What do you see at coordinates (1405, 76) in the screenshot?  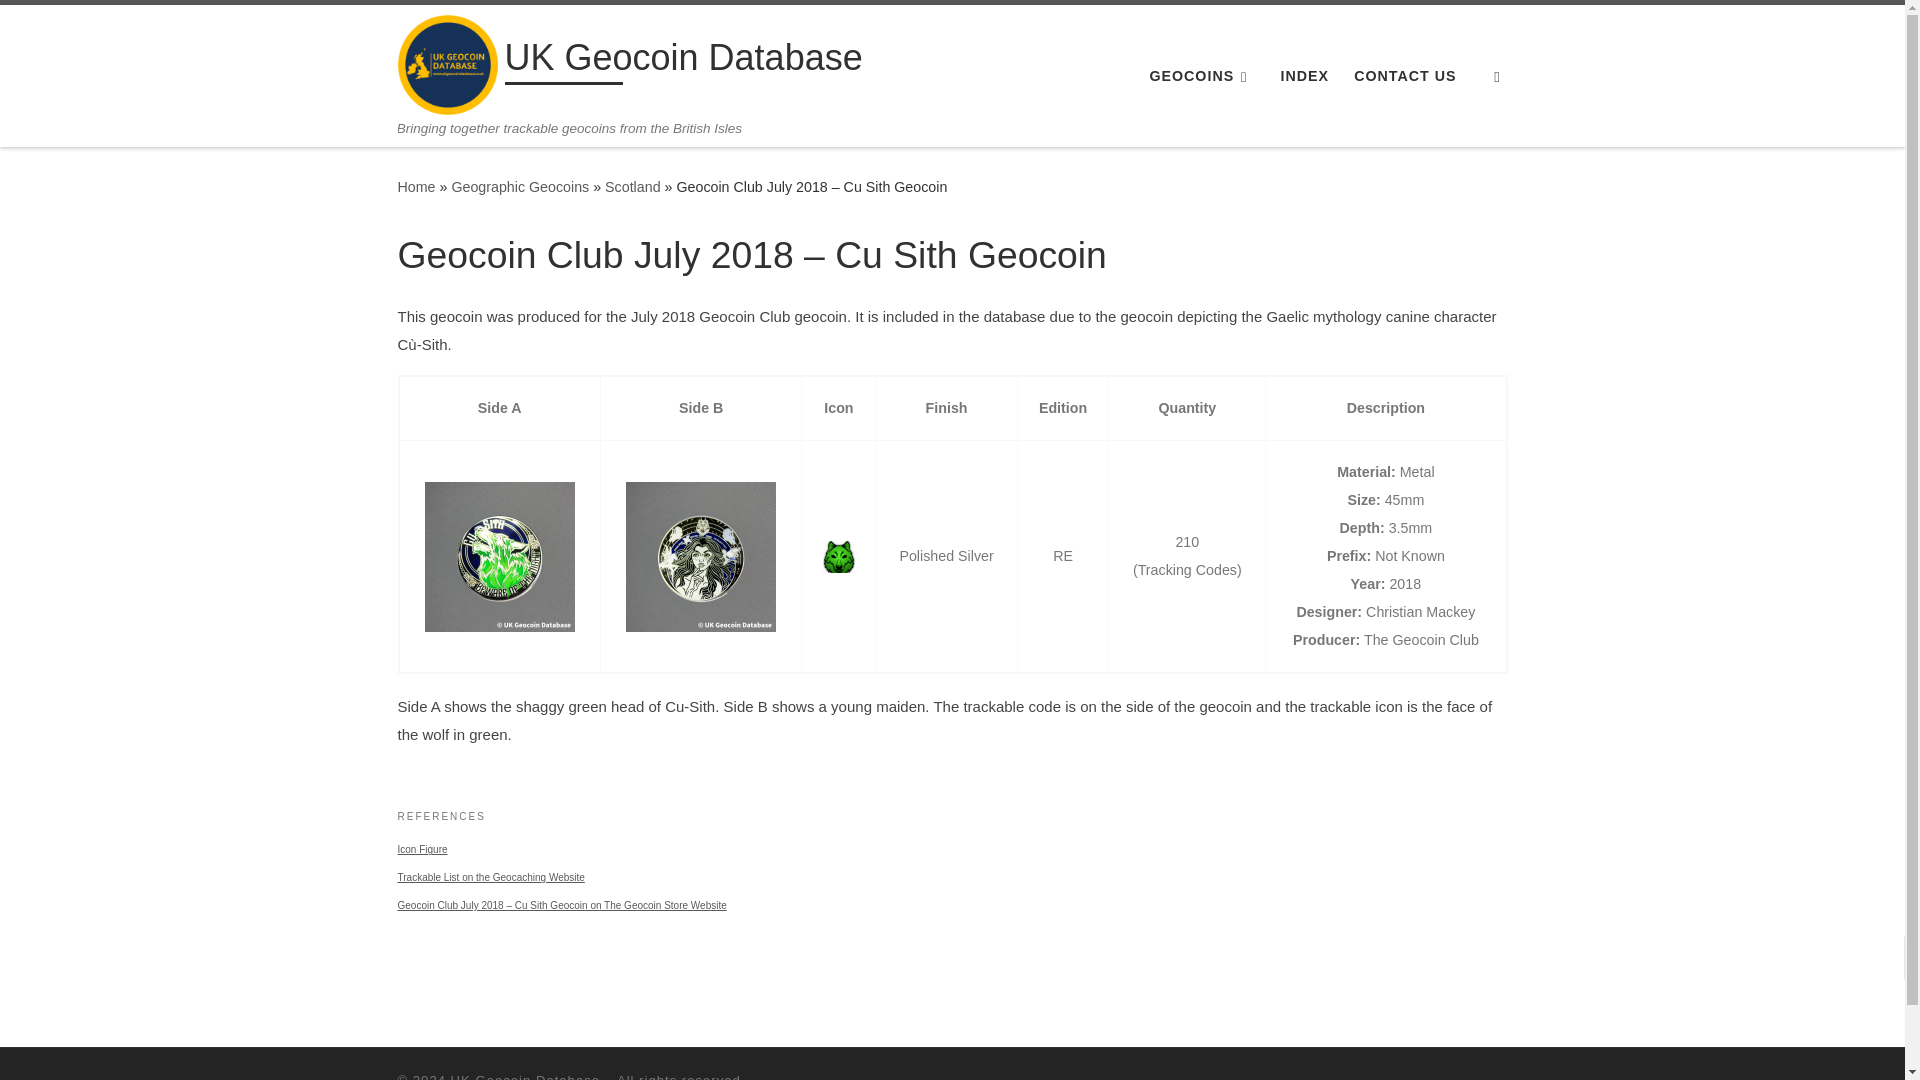 I see `CONTACT US` at bounding box center [1405, 76].